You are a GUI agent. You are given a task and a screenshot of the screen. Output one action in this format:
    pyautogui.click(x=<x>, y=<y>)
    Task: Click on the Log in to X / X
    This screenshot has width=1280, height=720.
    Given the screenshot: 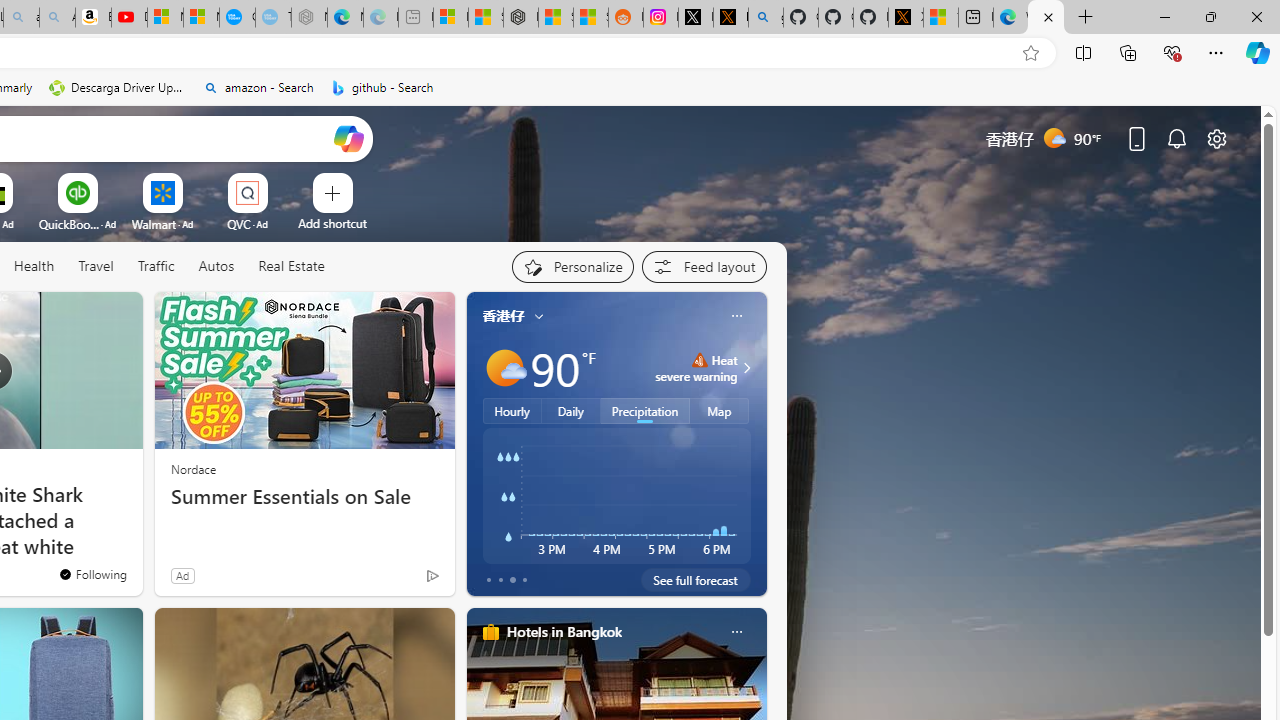 What is the action you would take?
    pyautogui.click(x=695, y=18)
    